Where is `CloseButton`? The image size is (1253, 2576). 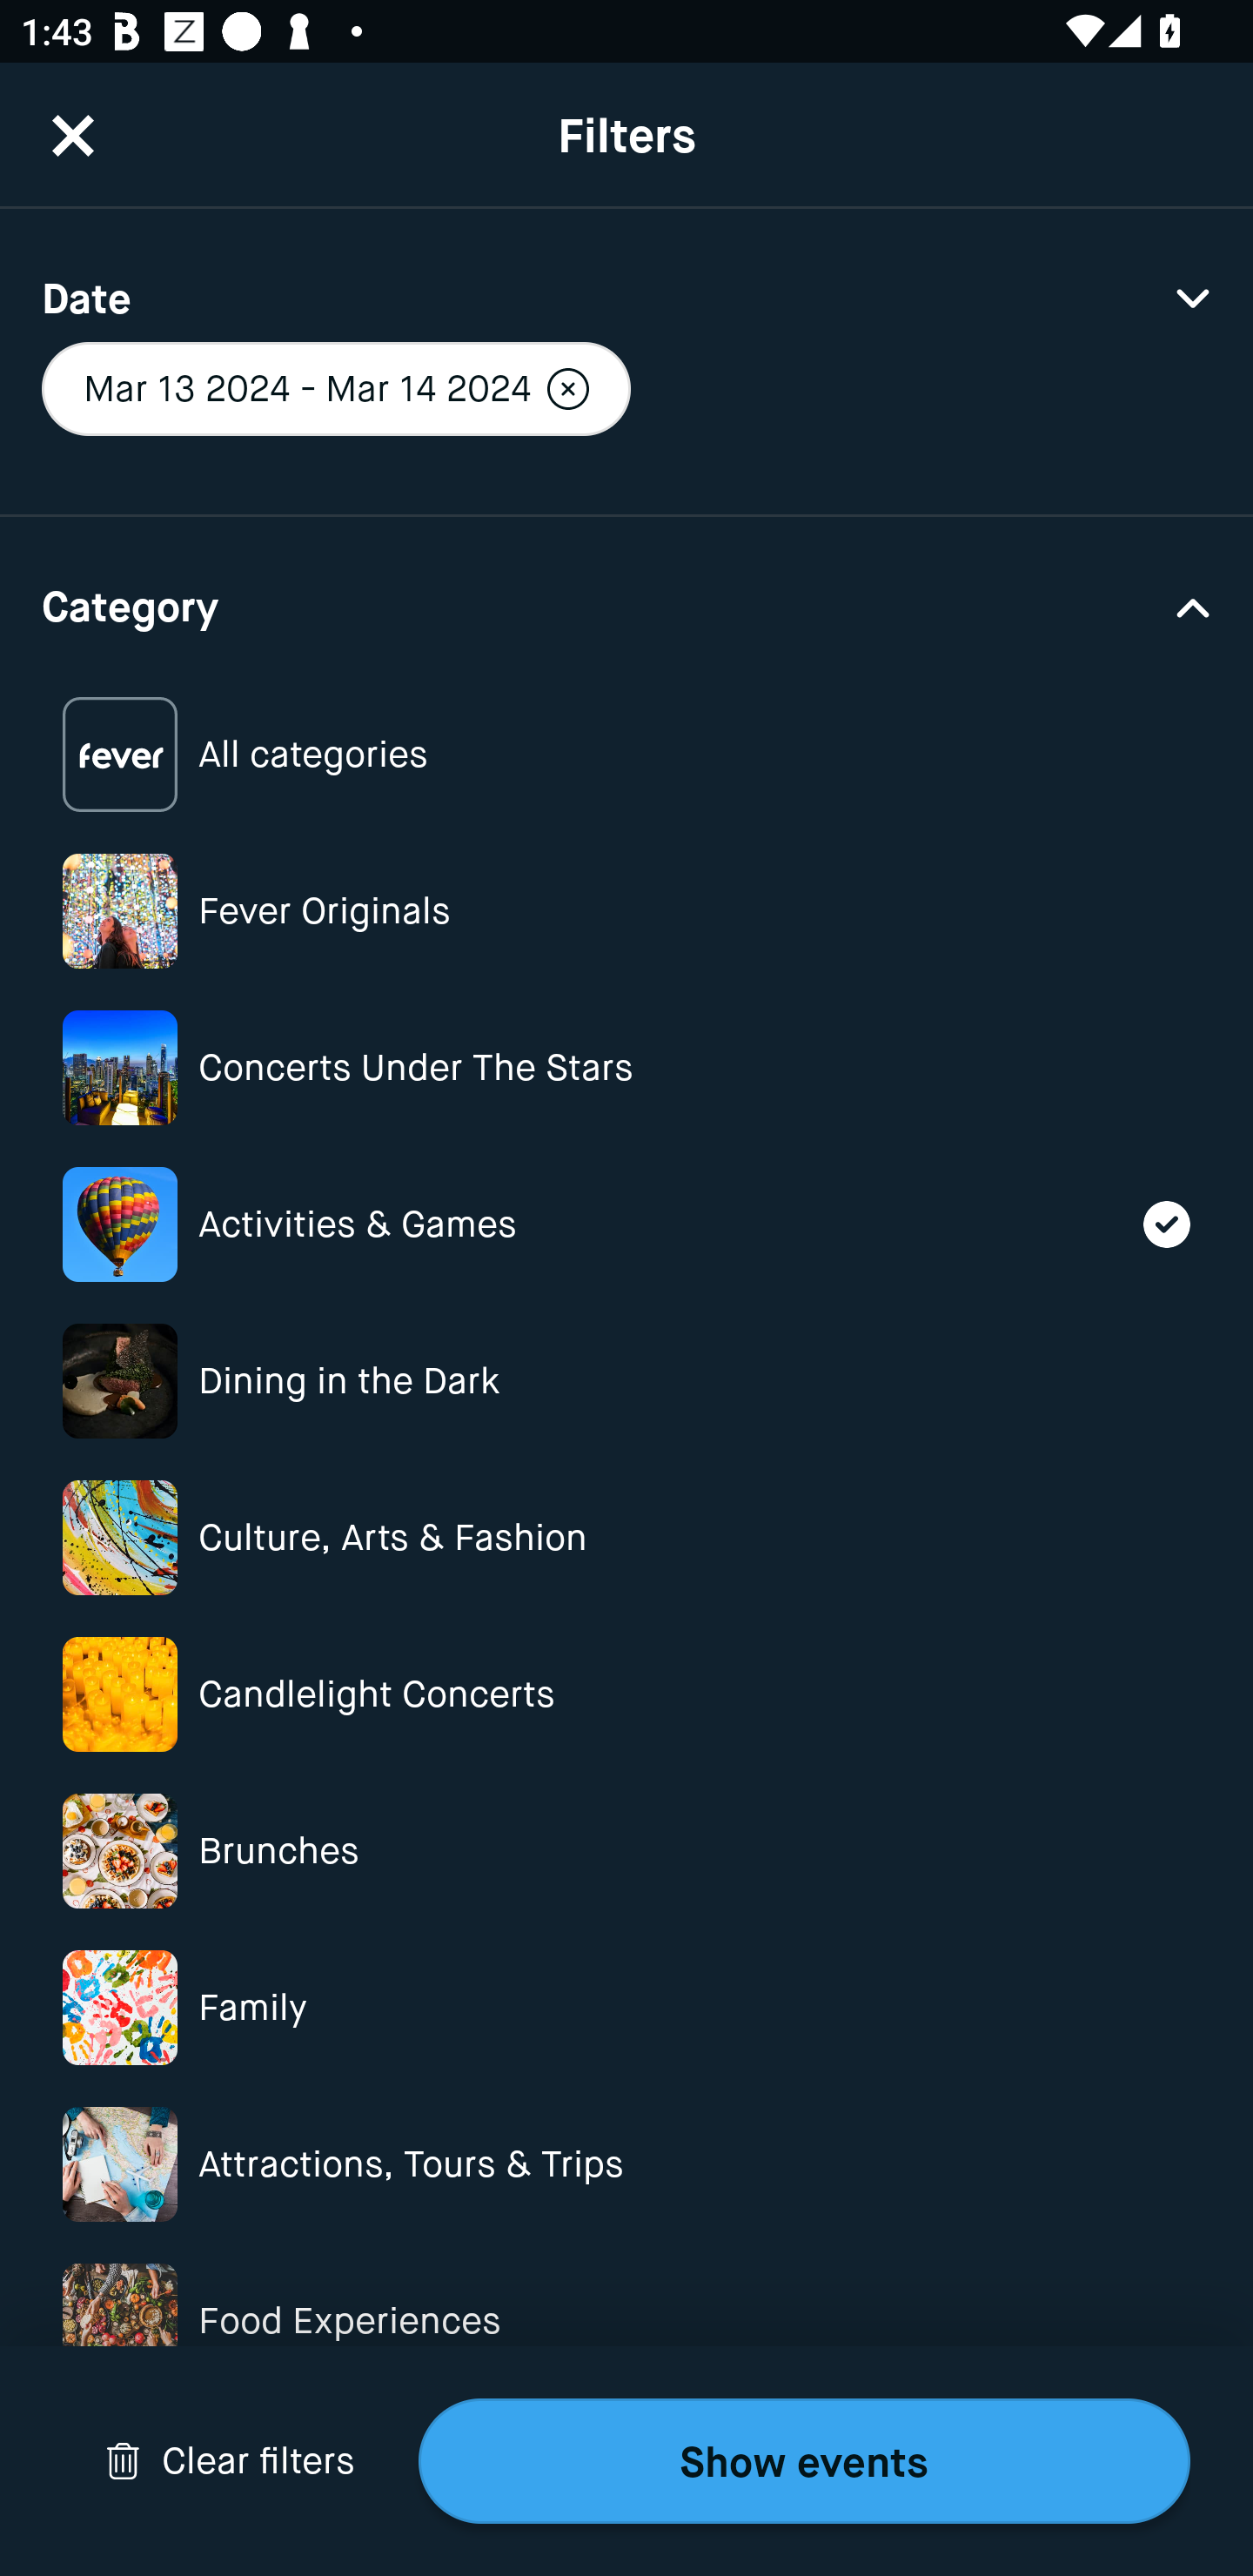
CloseButton is located at coordinates (73, 135).